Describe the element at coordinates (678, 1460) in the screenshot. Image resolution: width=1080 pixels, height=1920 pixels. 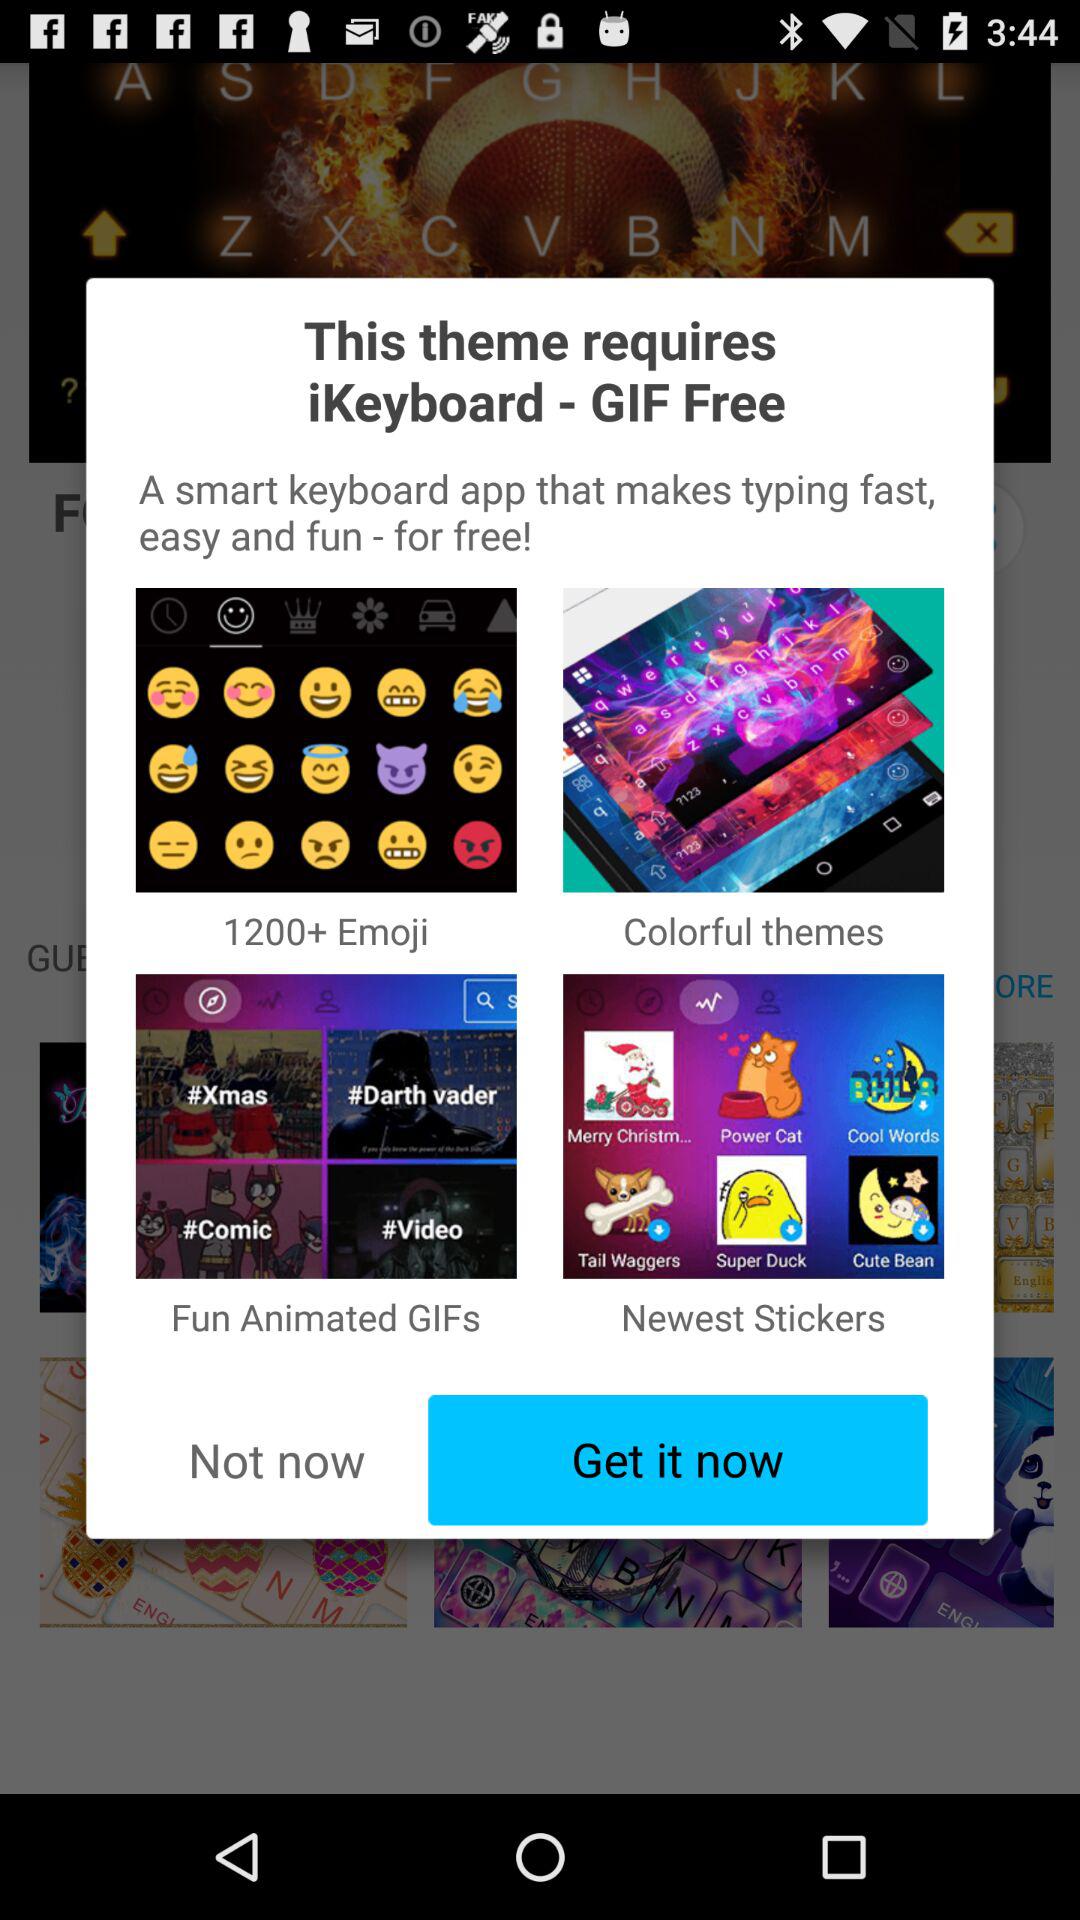
I see `turn off the get it now` at that location.